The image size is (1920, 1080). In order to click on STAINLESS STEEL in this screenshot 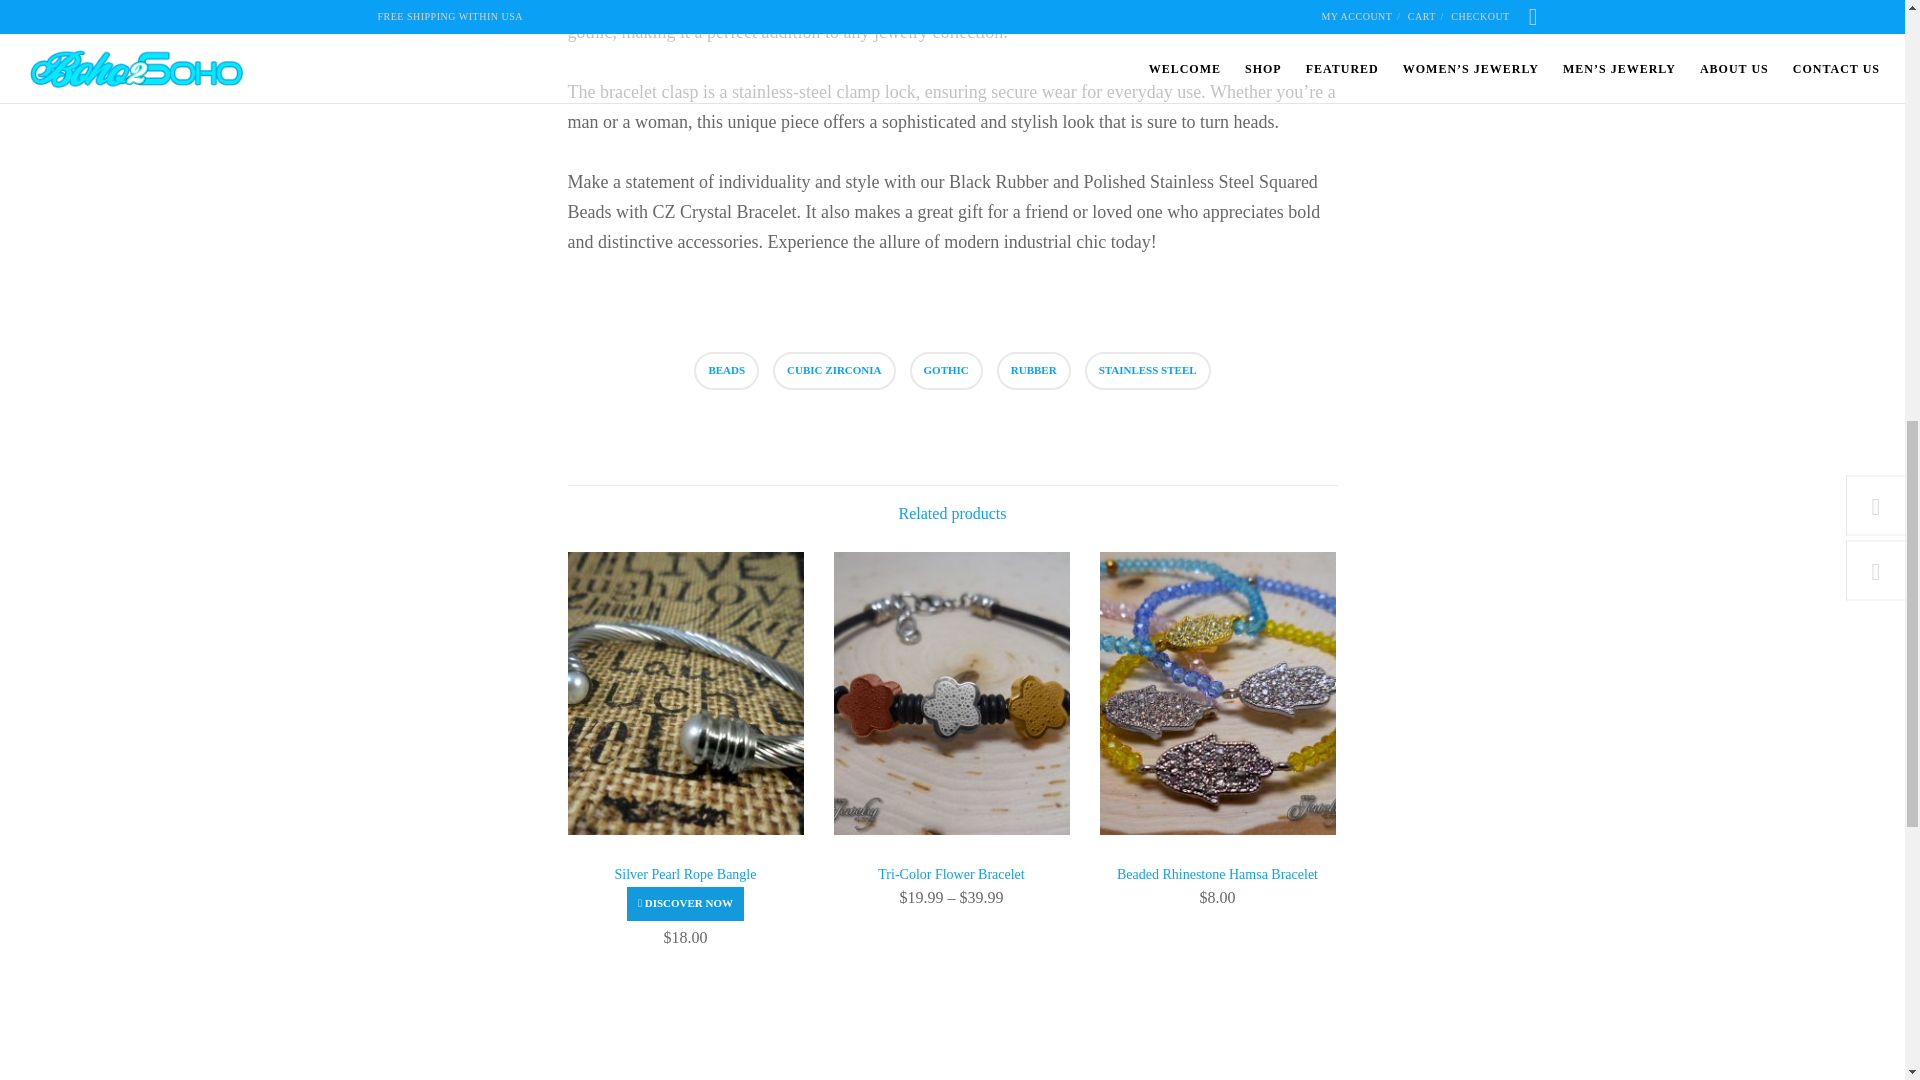, I will do `click(1148, 370)`.